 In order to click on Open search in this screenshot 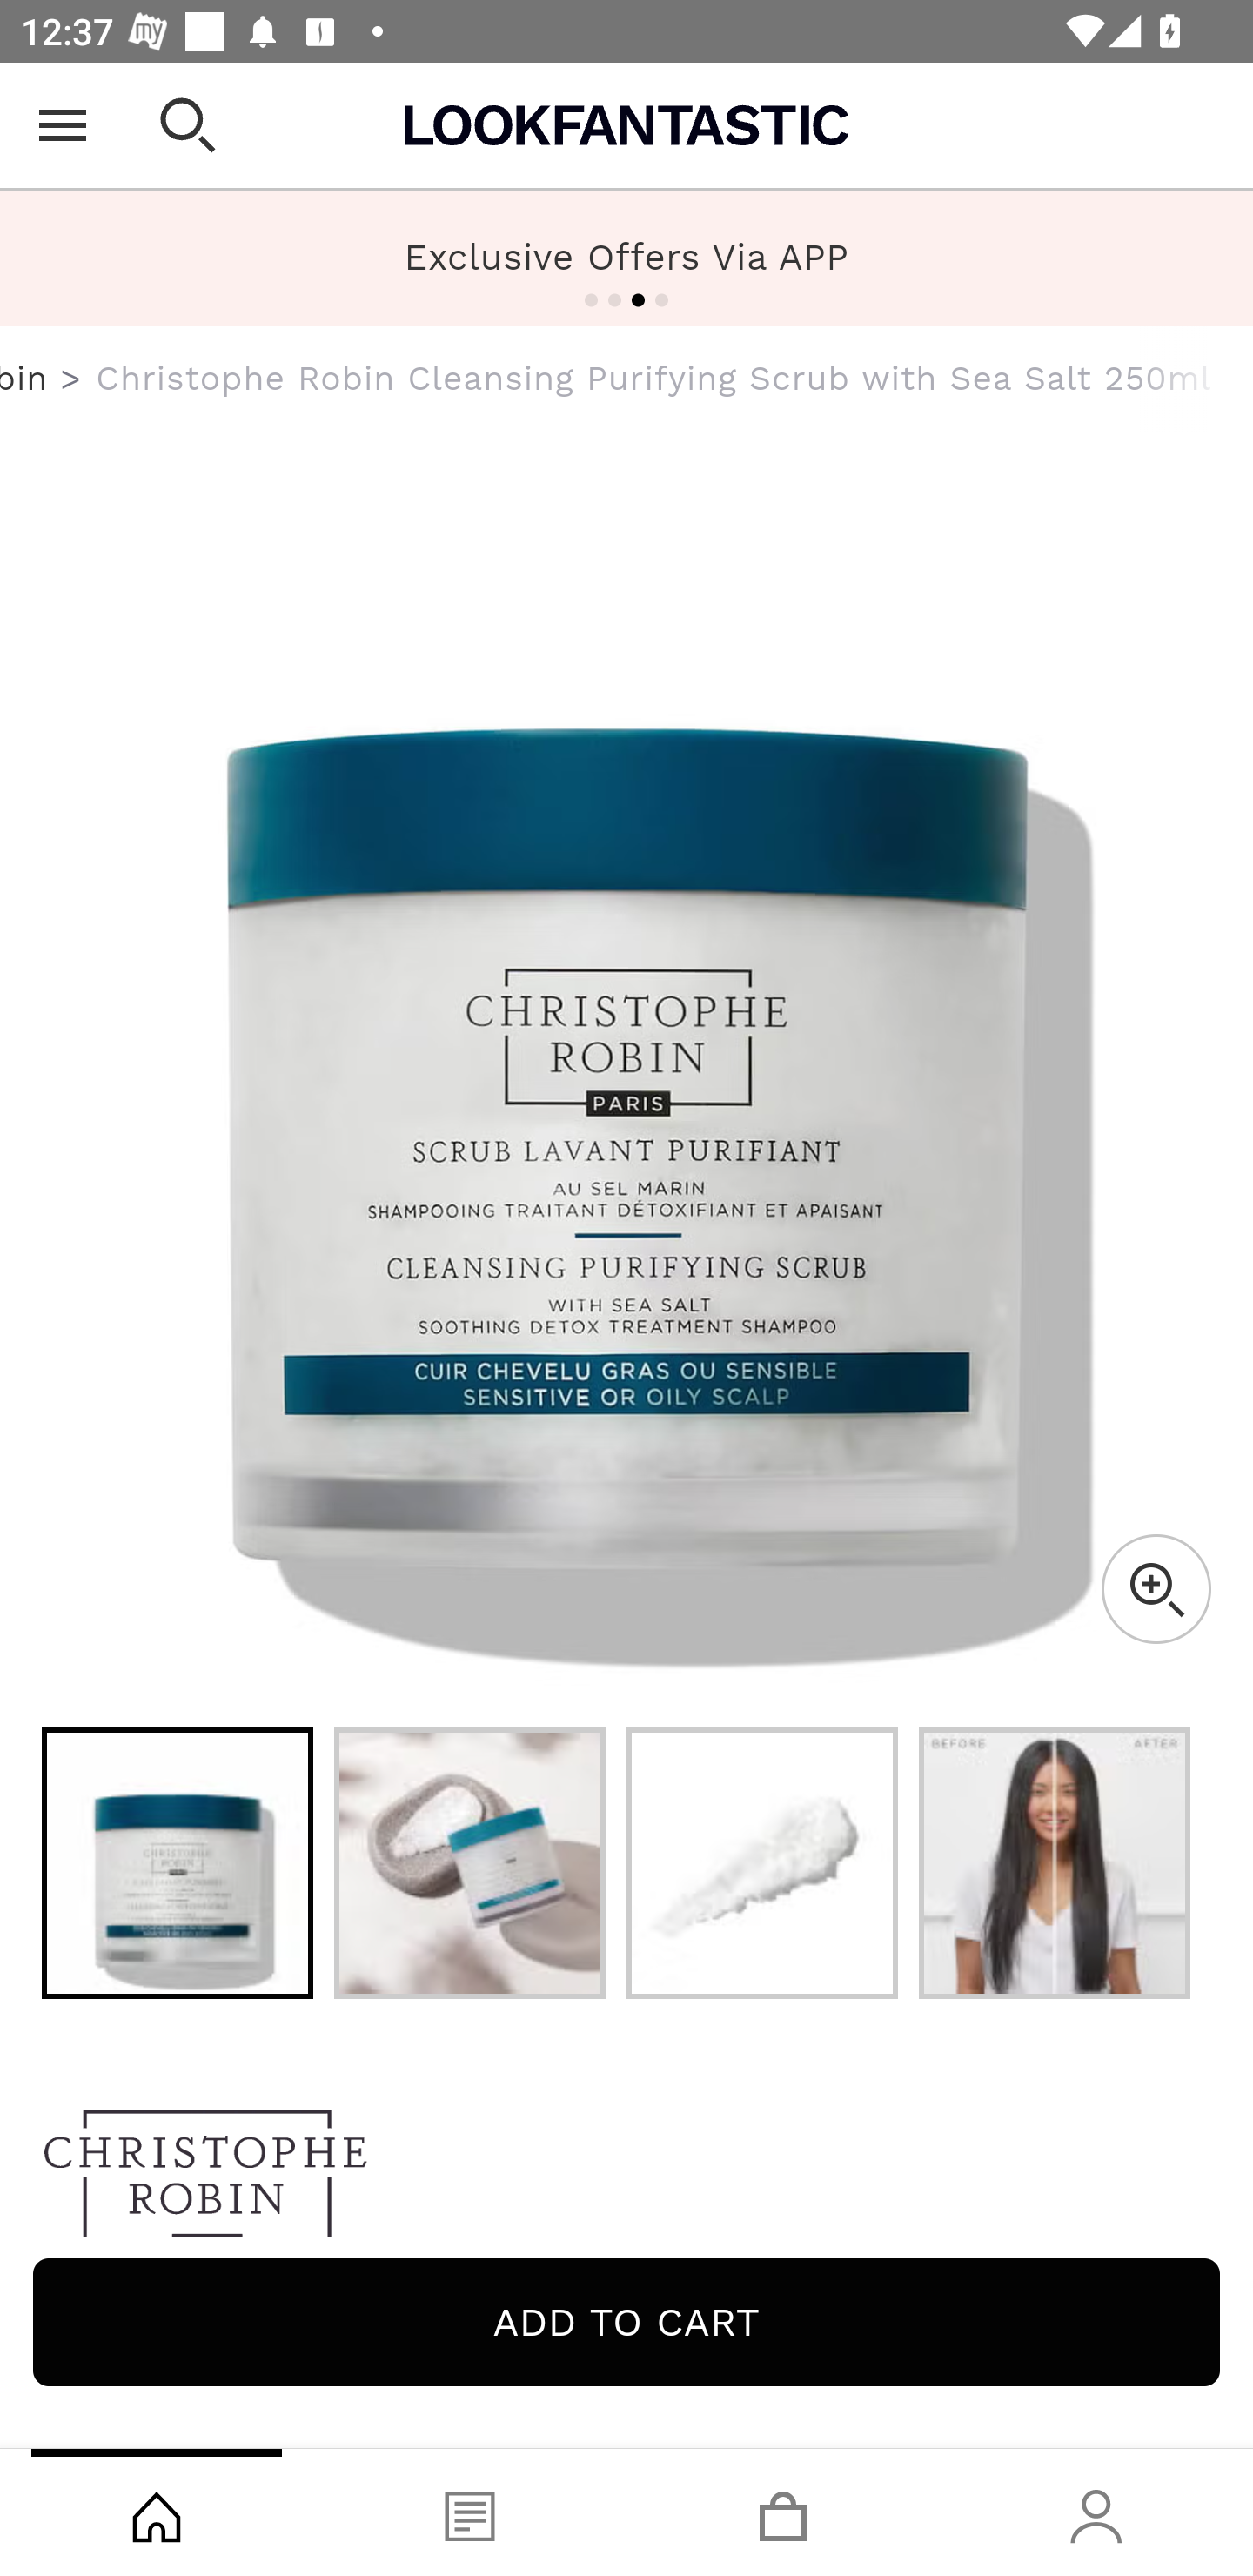, I will do `click(188, 125)`.